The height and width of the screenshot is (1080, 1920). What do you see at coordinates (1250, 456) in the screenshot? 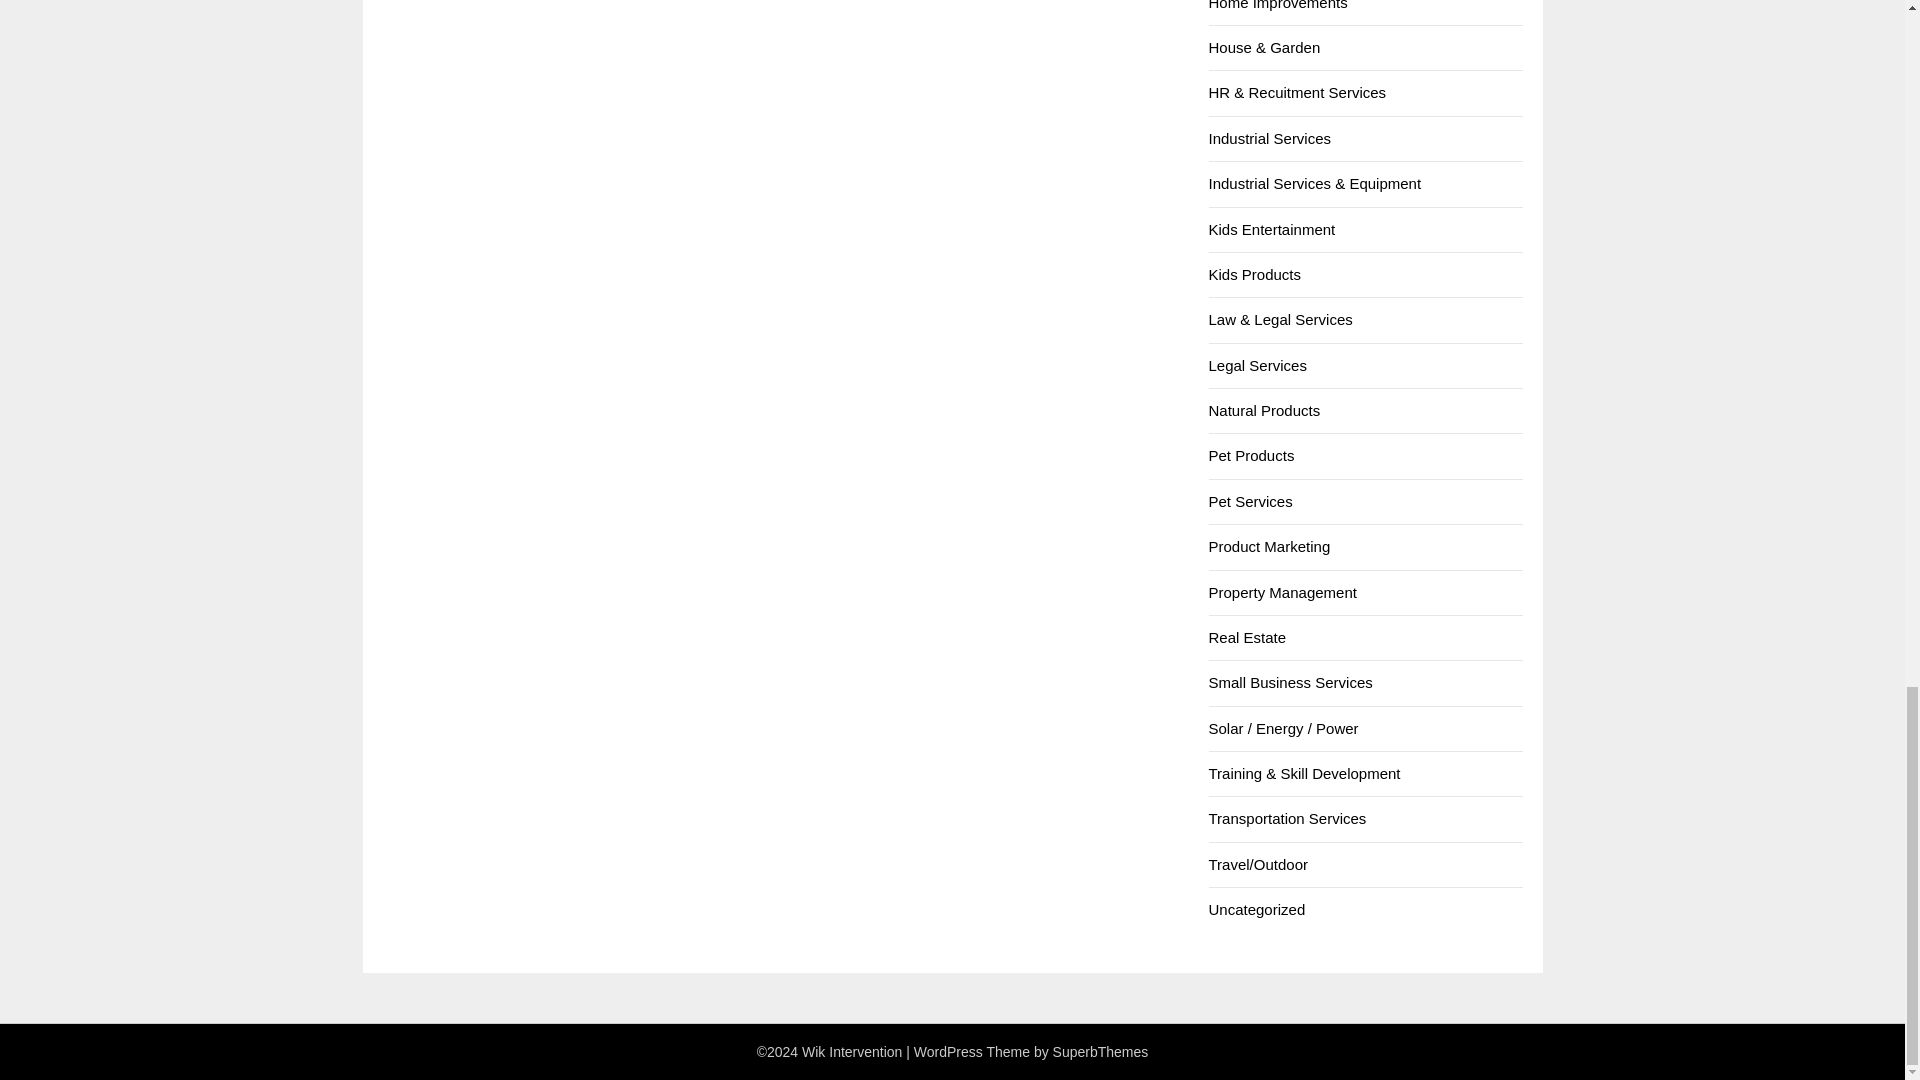
I see `Pet Products` at bounding box center [1250, 456].